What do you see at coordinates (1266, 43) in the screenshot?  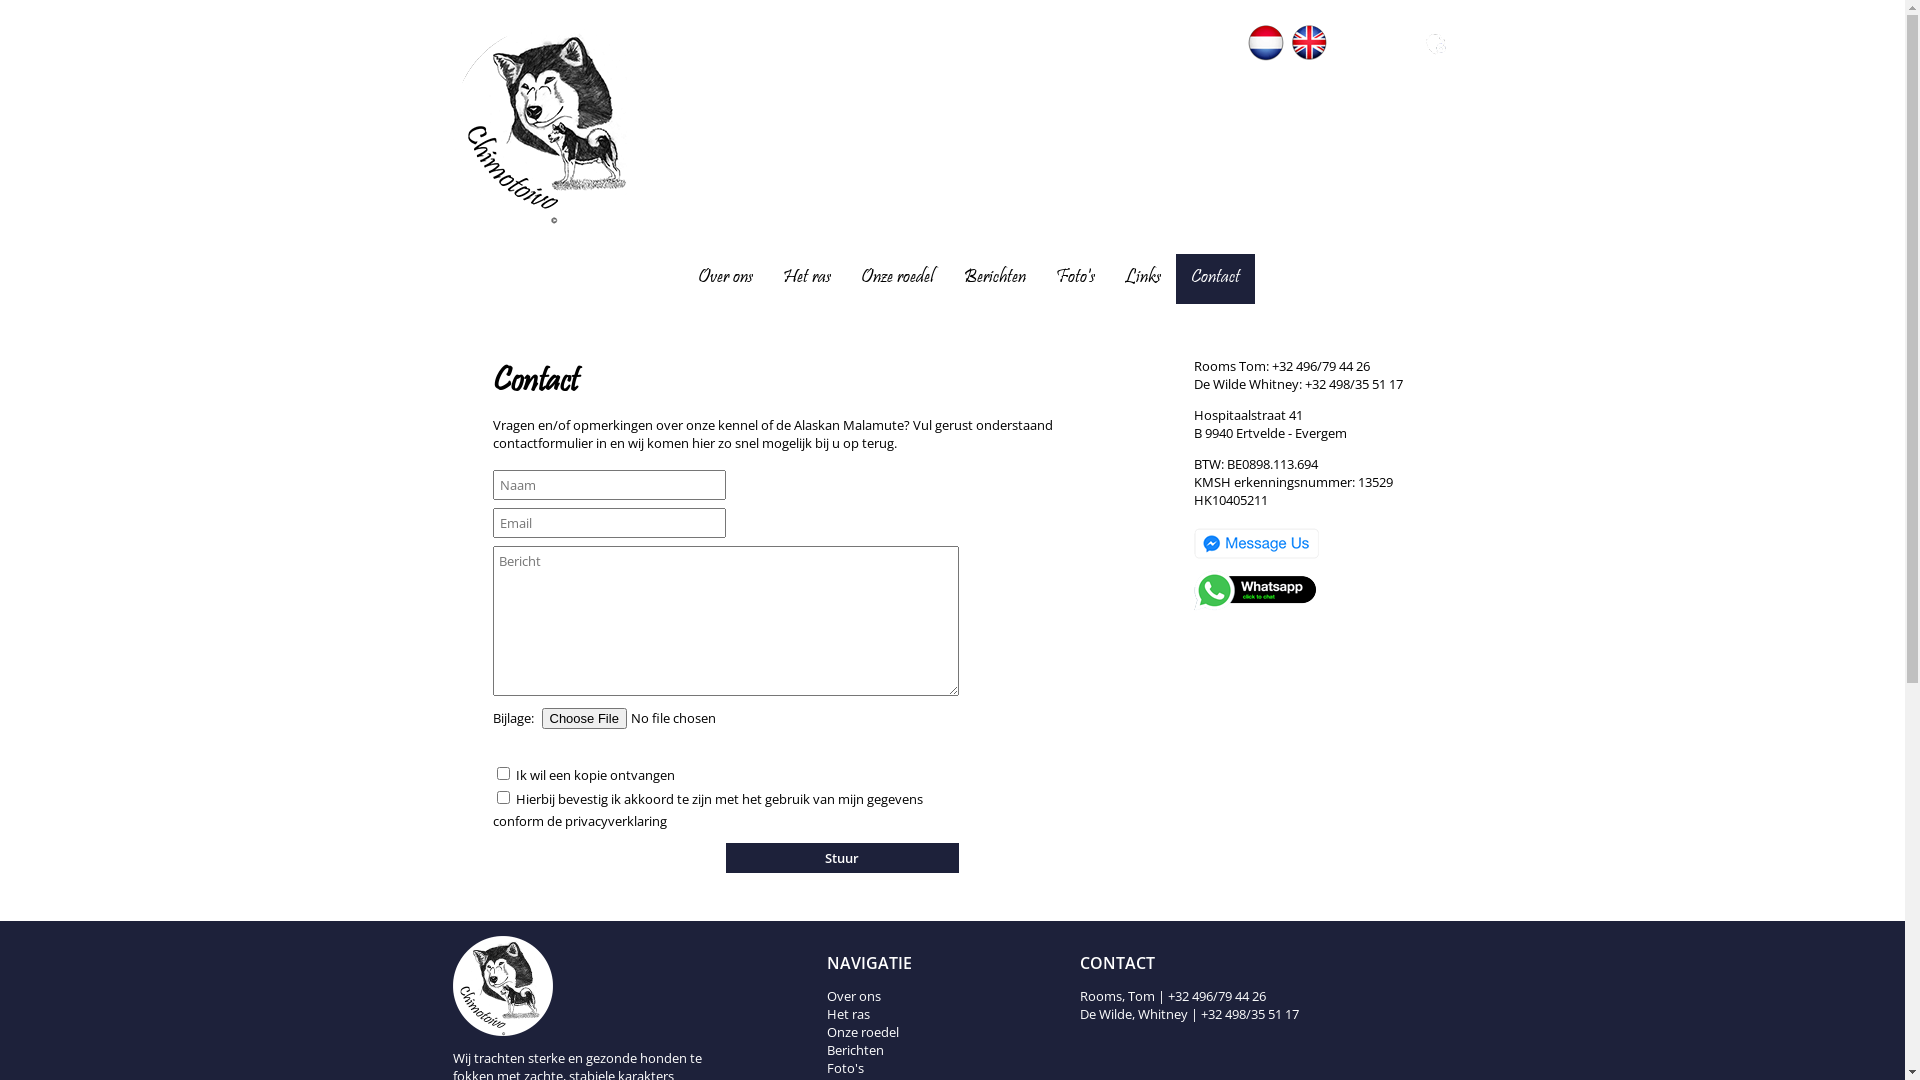 I see `Chimotoivo Nederlands` at bounding box center [1266, 43].